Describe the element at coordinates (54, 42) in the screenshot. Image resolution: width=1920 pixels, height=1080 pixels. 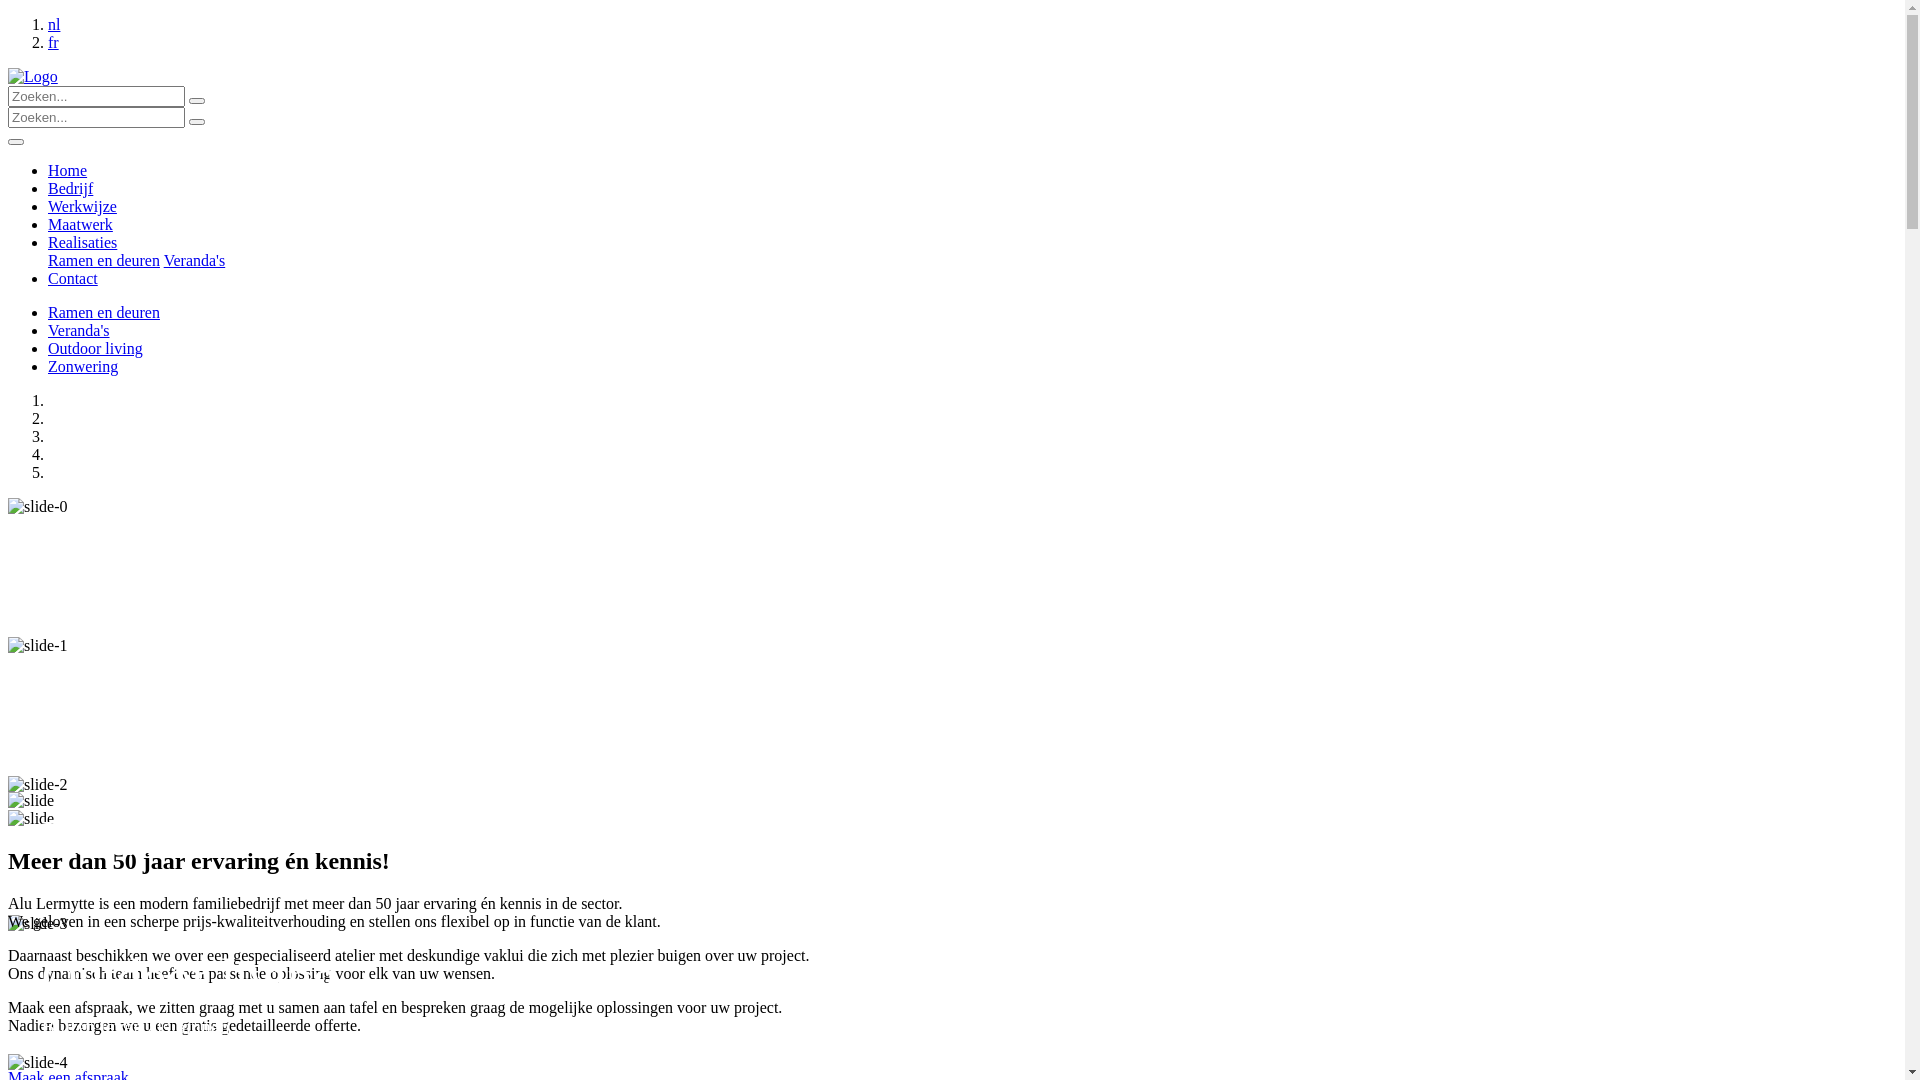
I see `fr` at that location.